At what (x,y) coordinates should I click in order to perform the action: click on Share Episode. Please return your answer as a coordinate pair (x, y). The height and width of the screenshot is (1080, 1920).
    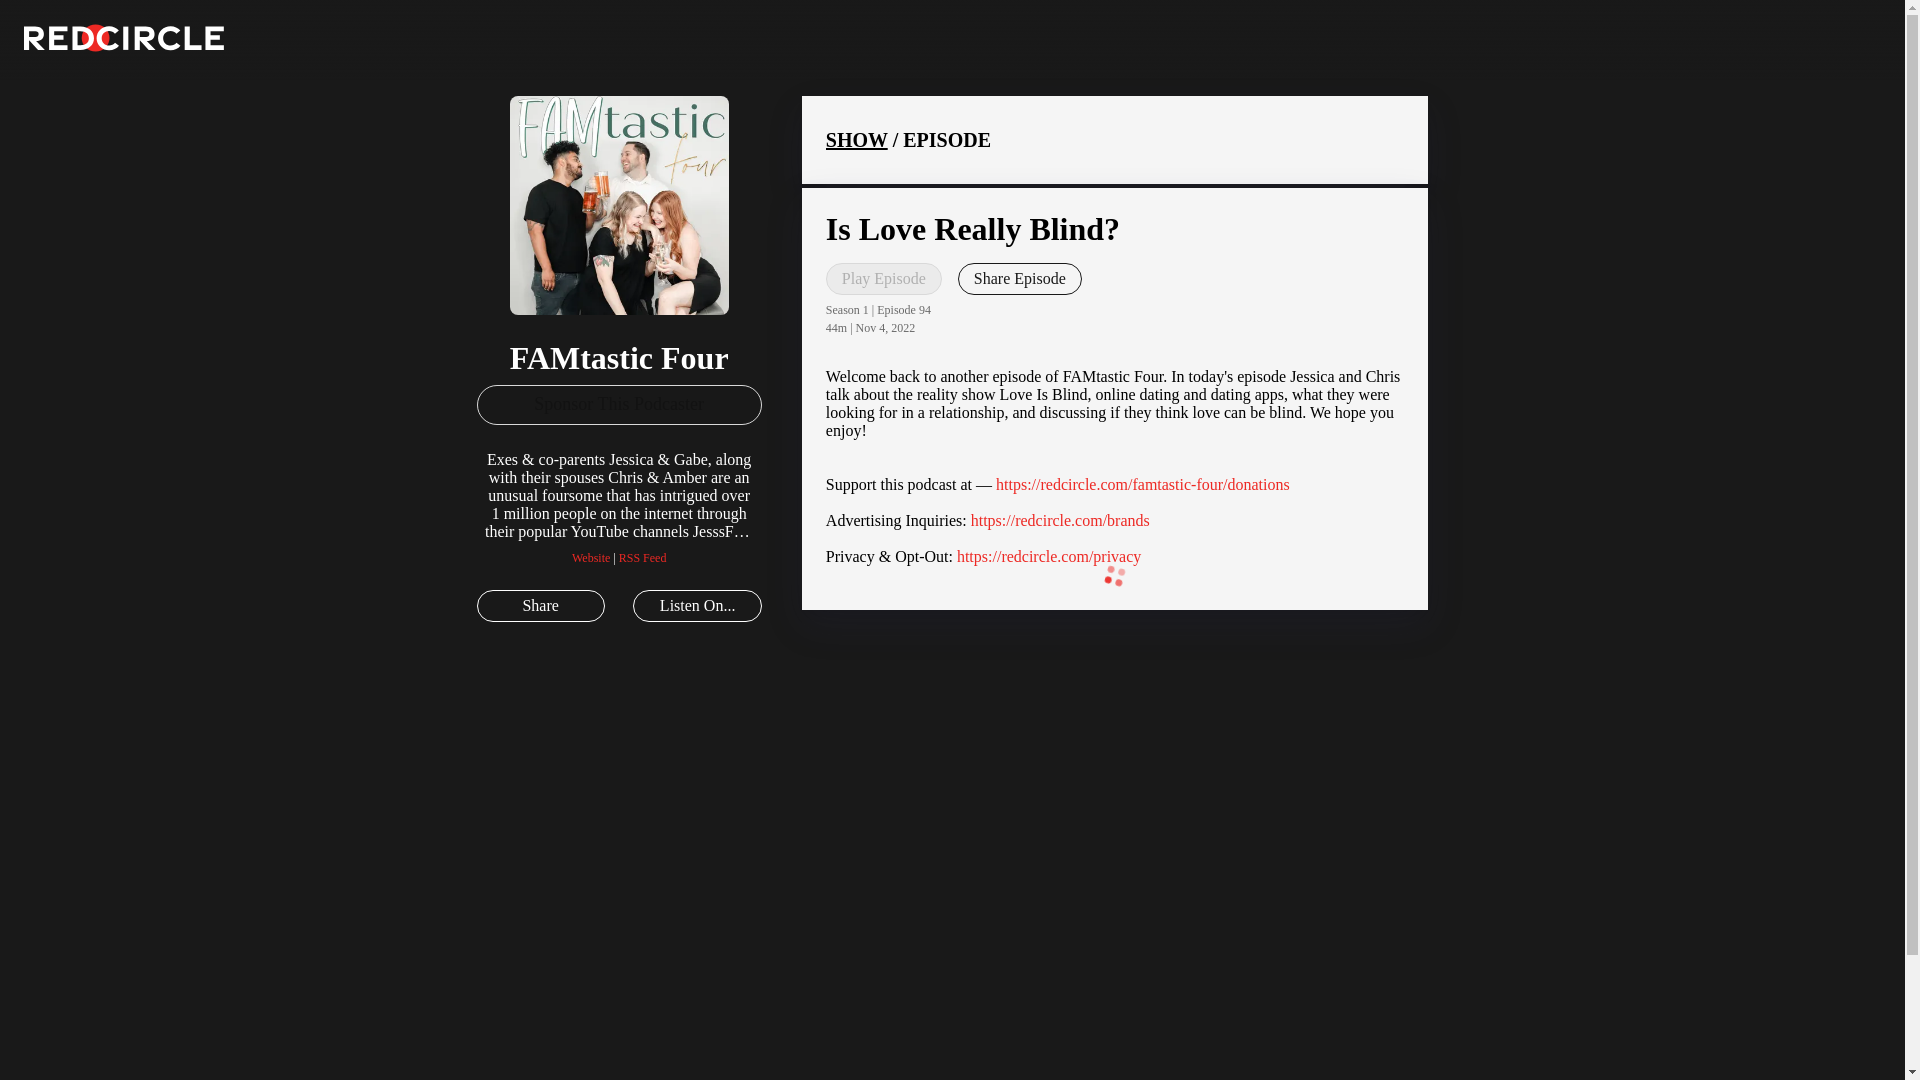
    Looking at the image, I should click on (1020, 278).